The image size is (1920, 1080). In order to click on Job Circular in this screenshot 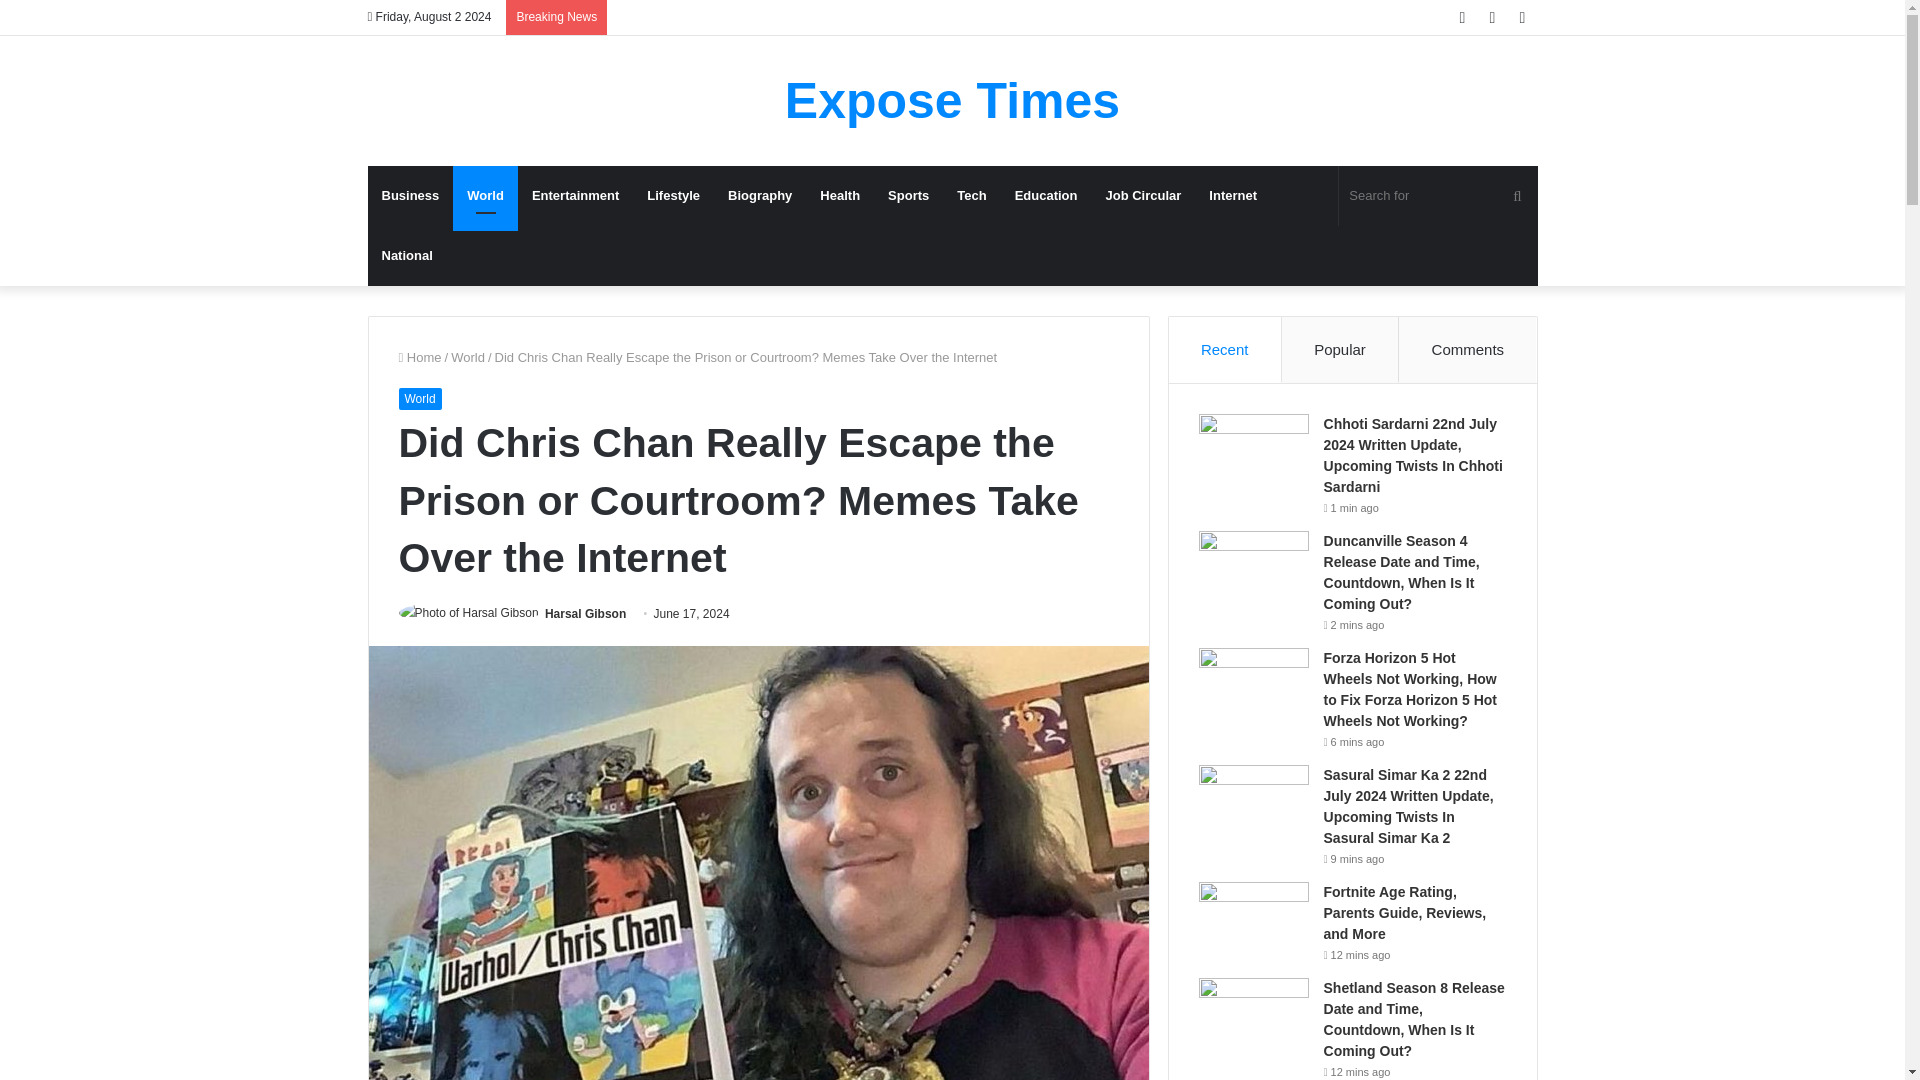, I will do `click(1144, 196)`.